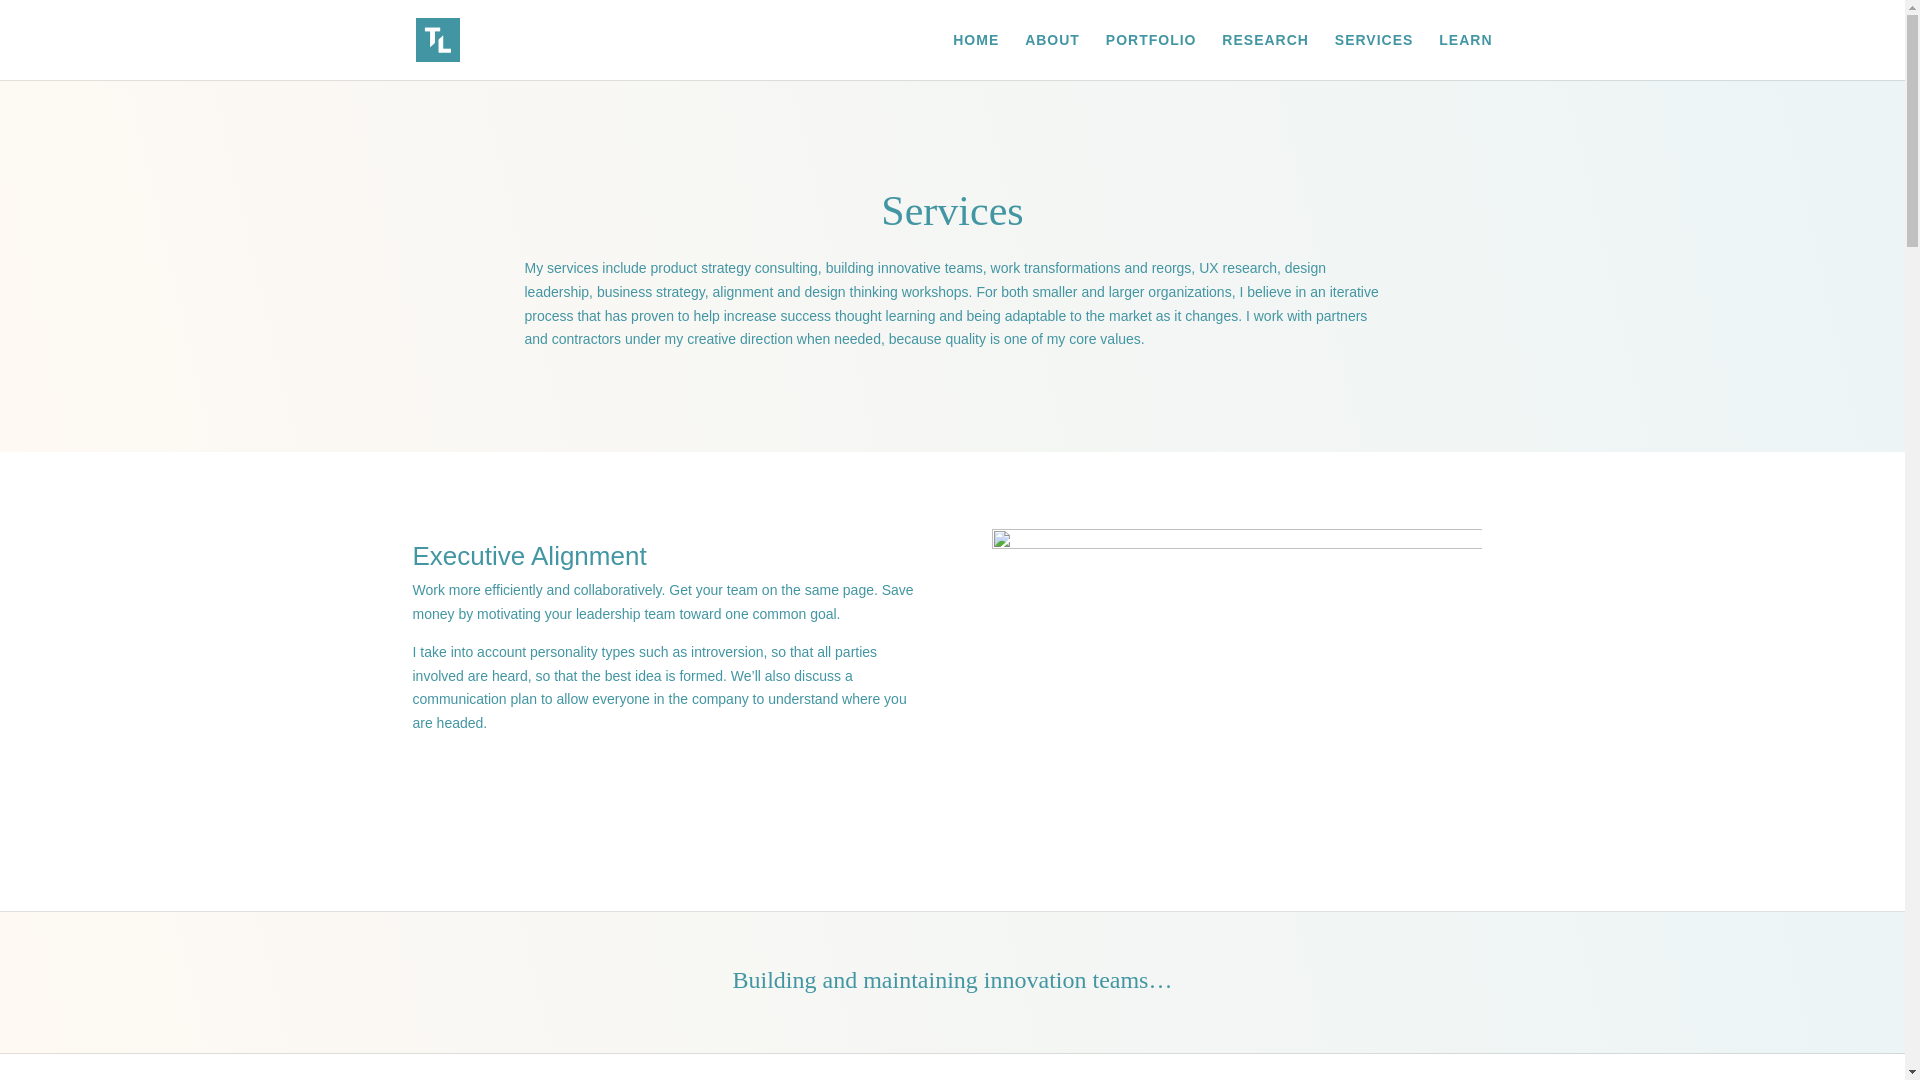 Image resolution: width=1920 pixels, height=1080 pixels. What do you see at coordinates (1374, 56) in the screenshot?
I see `SERVICES` at bounding box center [1374, 56].